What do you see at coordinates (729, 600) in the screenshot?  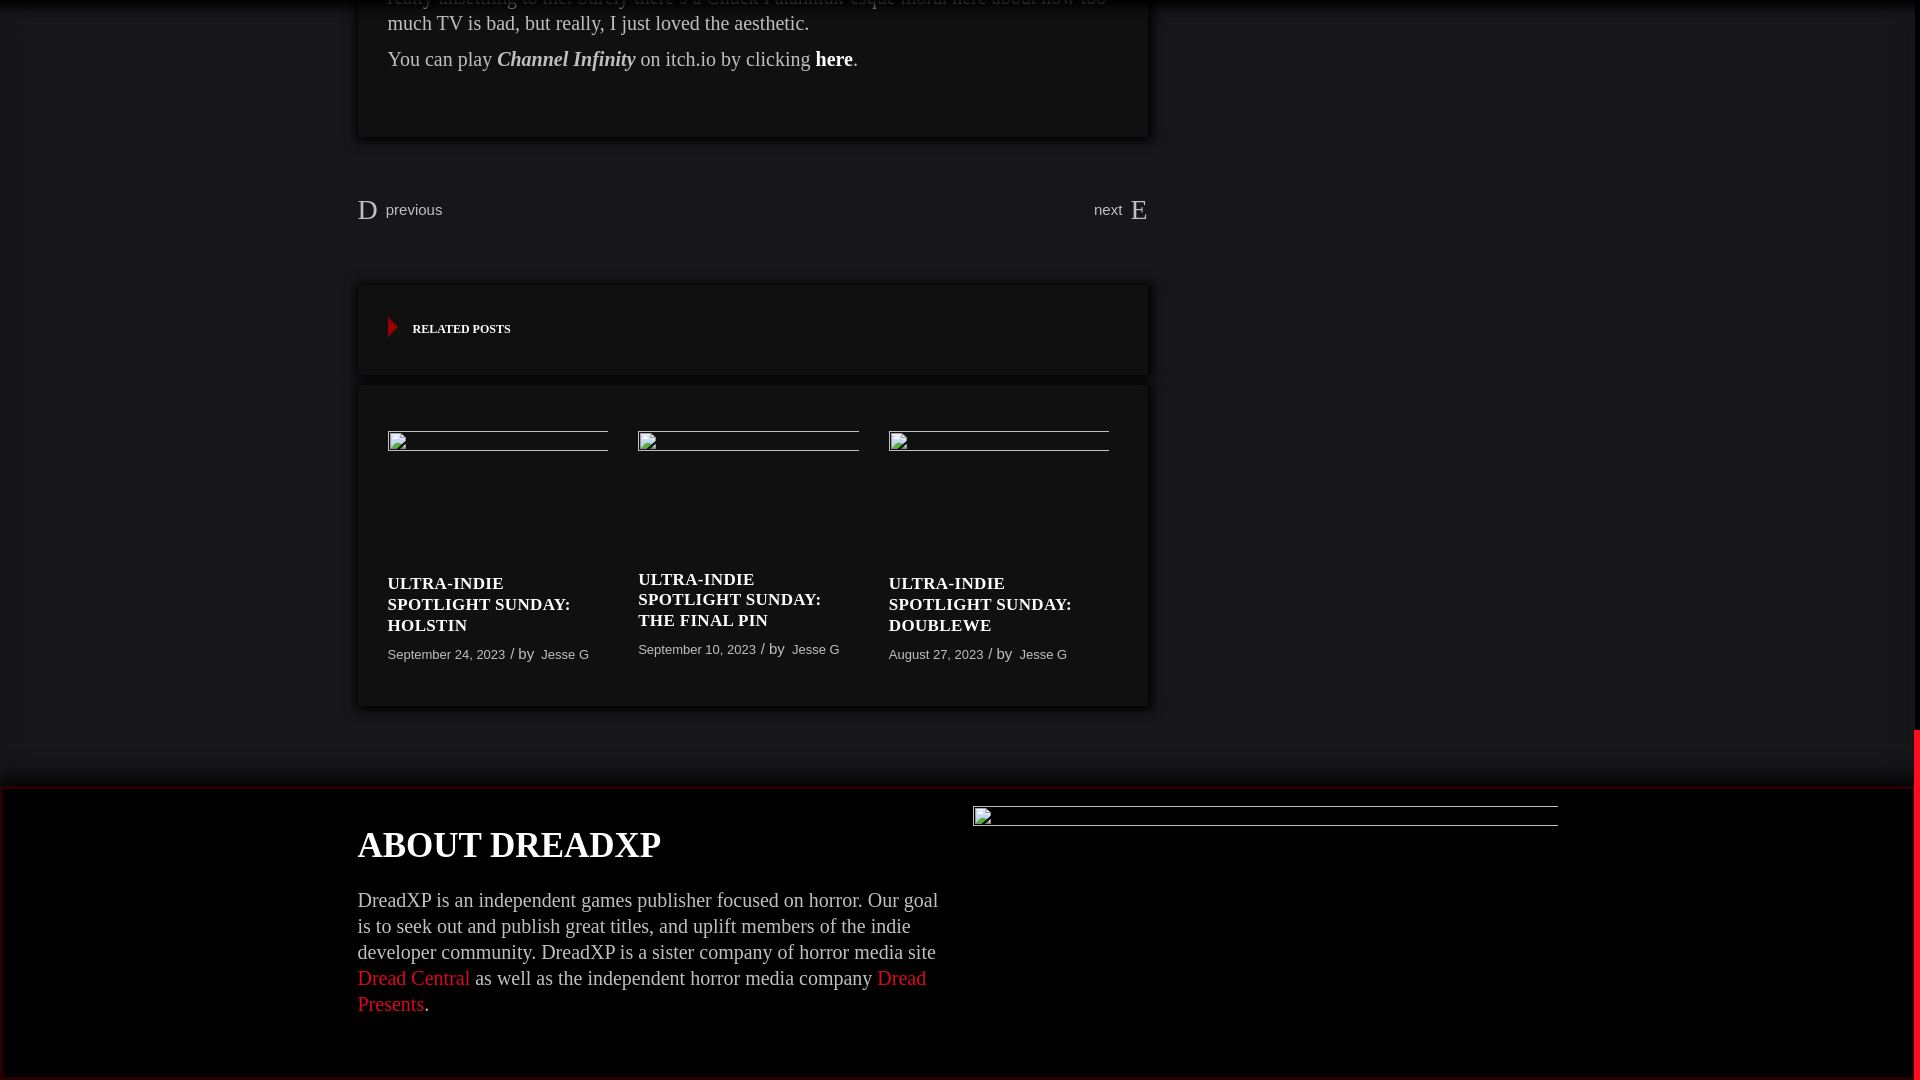 I see `Ultra-Indie Spotlight Sunday: The Final Pin` at bounding box center [729, 600].